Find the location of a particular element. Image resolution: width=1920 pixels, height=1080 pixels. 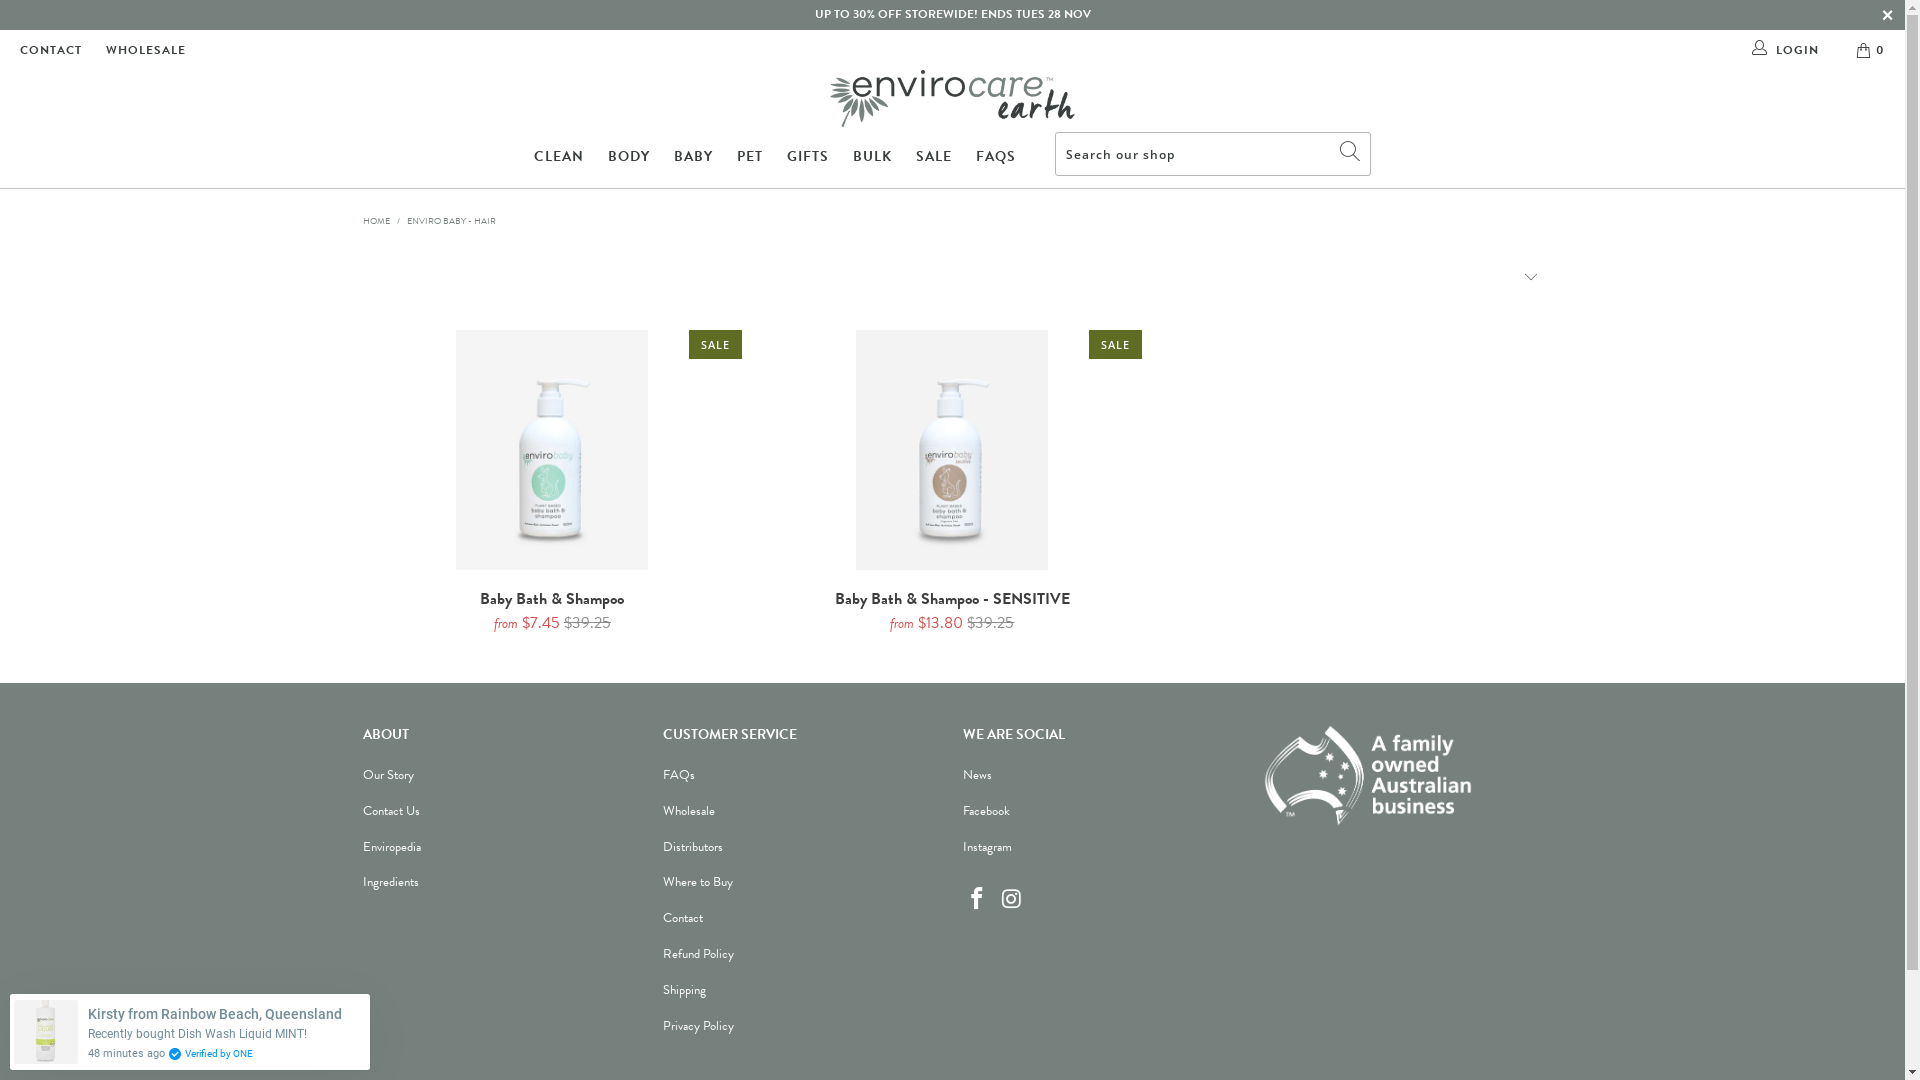

envirocare earth on Facebook is located at coordinates (977, 900).